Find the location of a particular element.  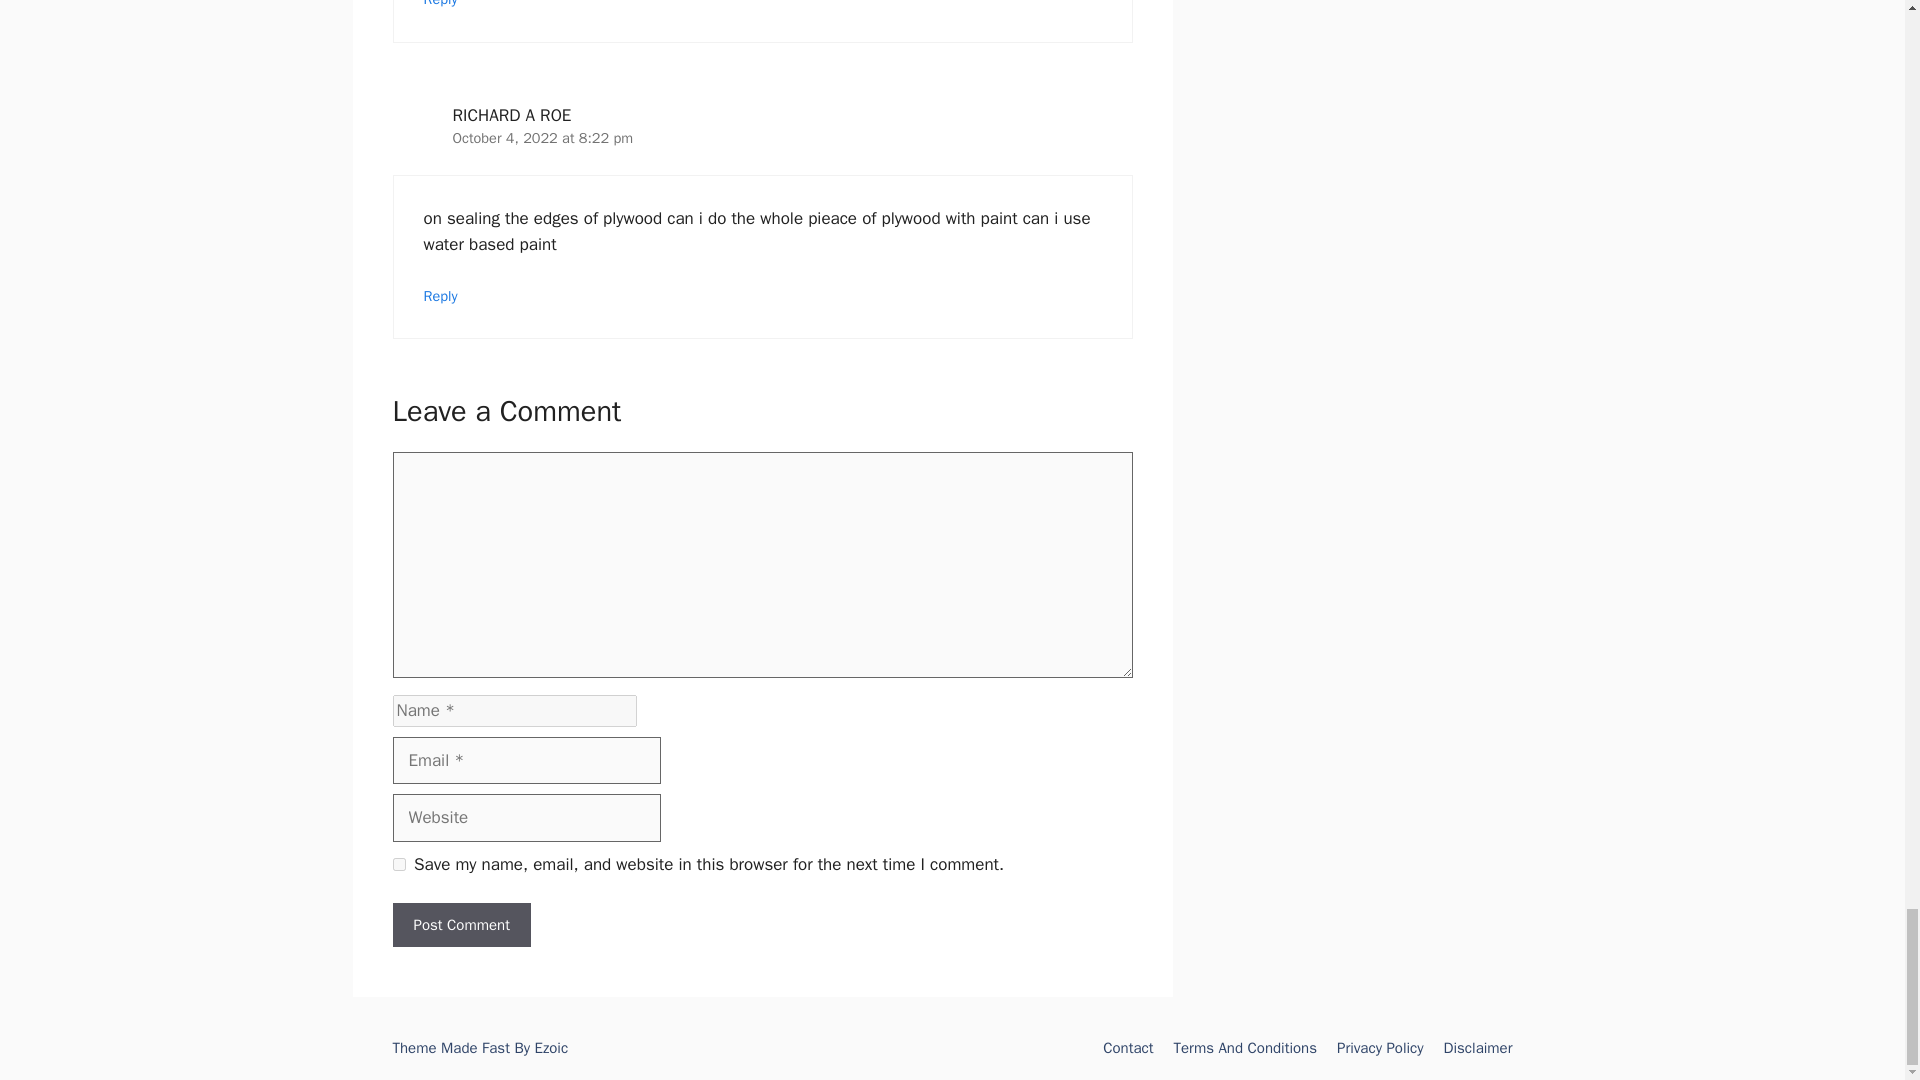

October 4, 2022 at 8:22 pm is located at coordinates (542, 137).